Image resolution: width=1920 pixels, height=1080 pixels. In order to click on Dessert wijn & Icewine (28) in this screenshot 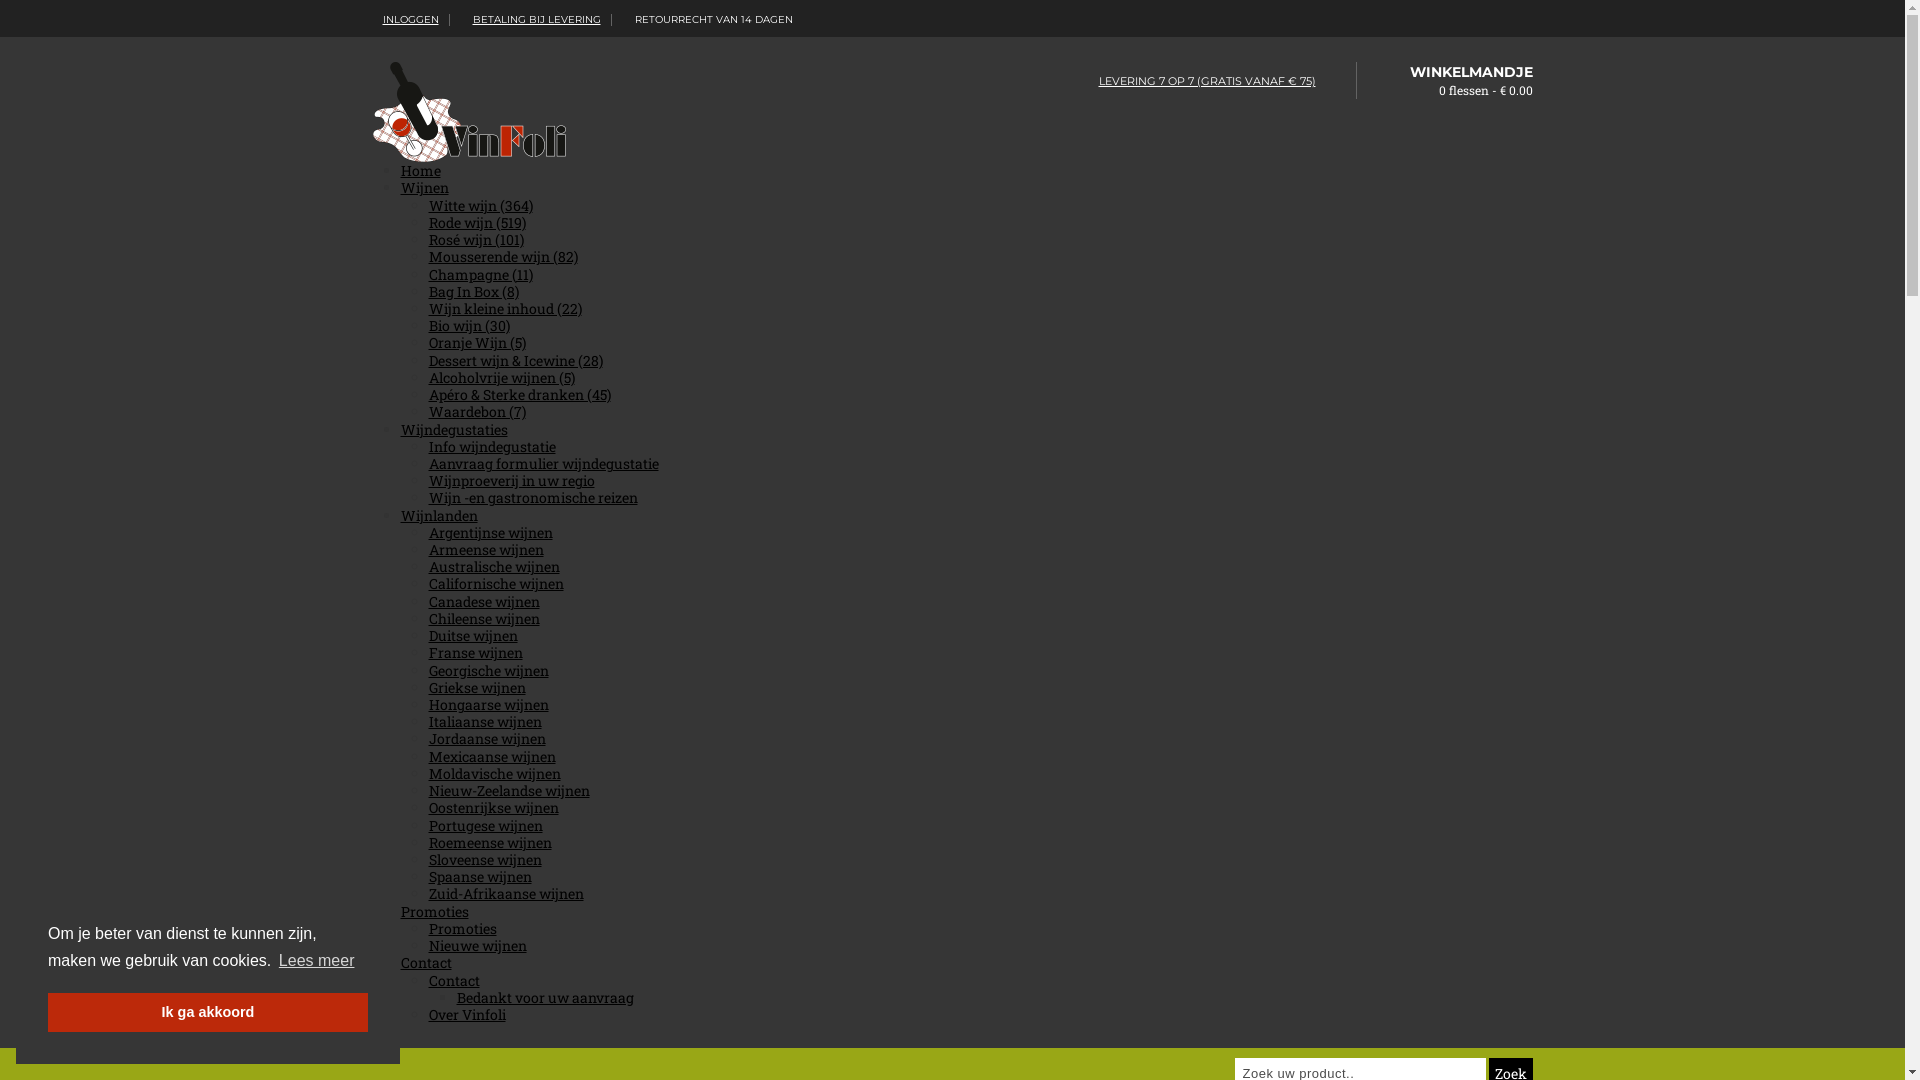, I will do `click(515, 360)`.